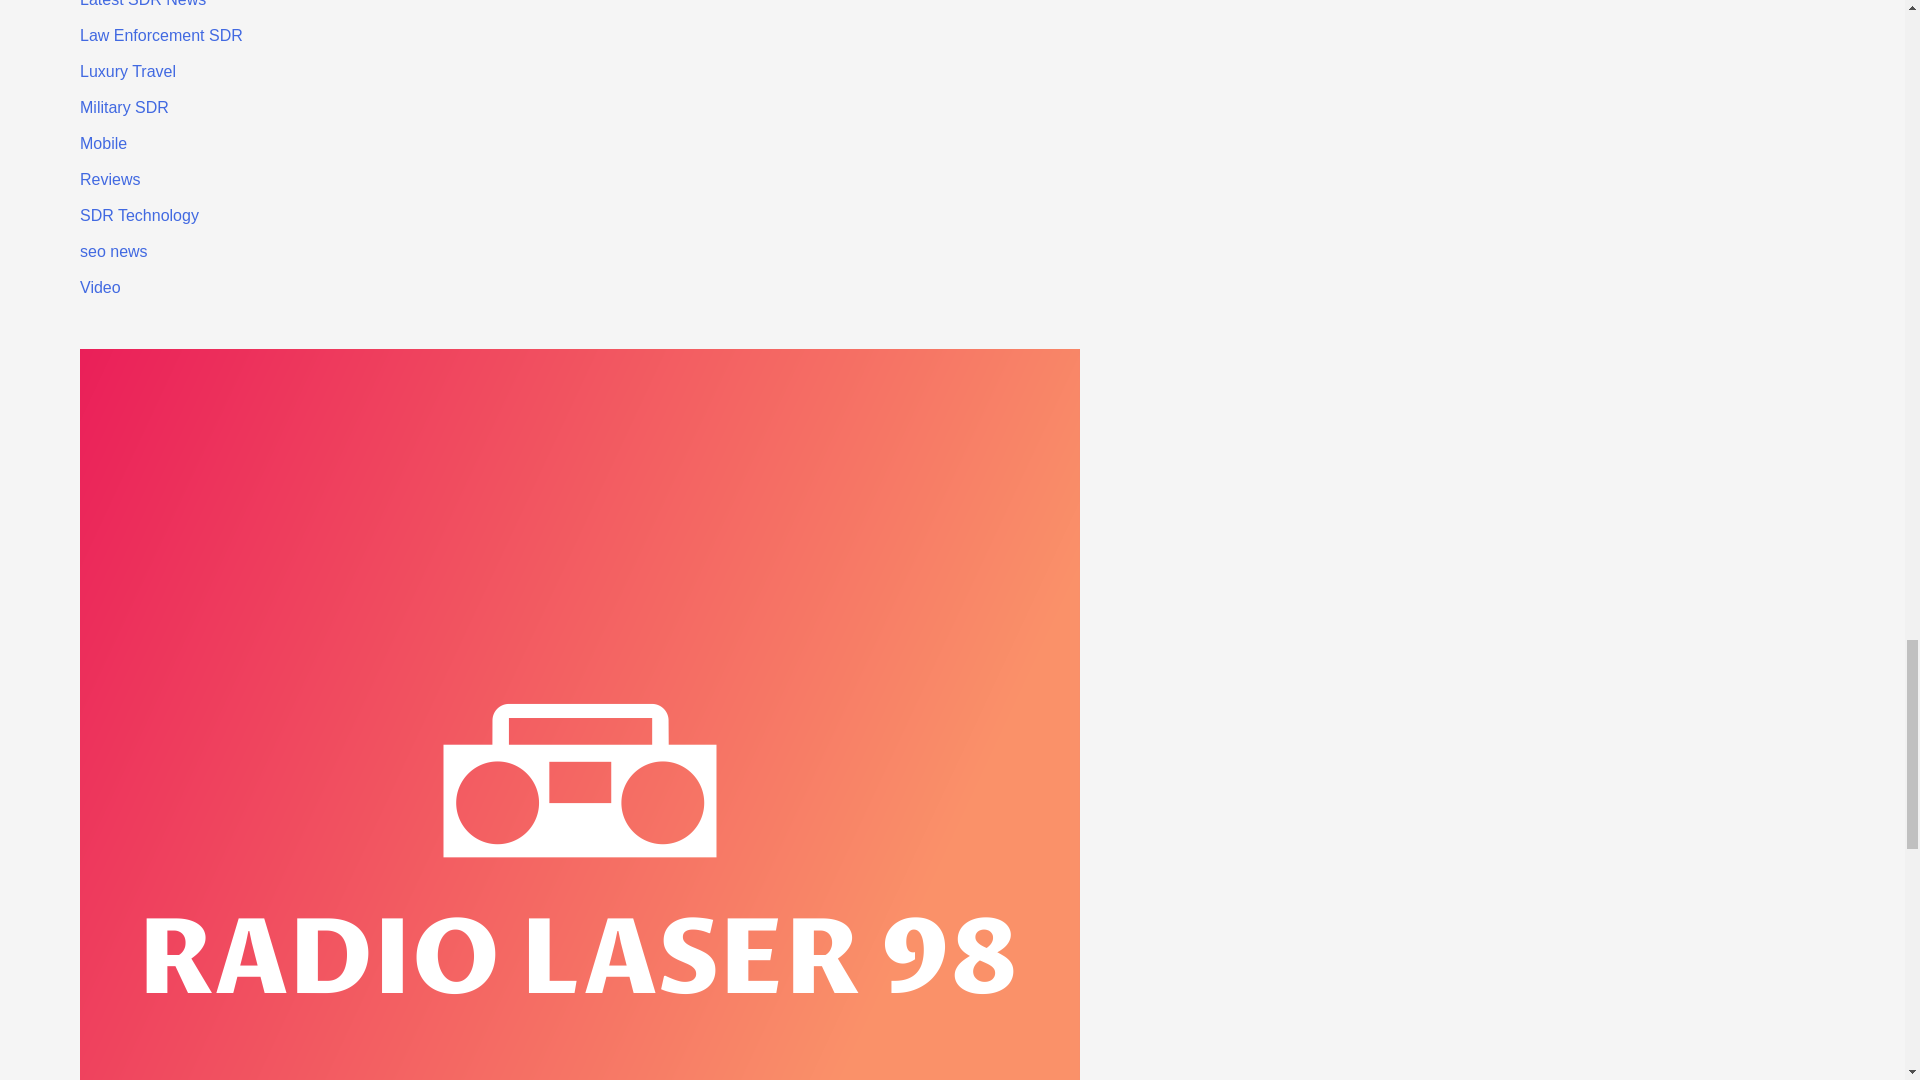  What do you see at coordinates (162, 36) in the screenshot?
I see `Law Enforcement SDR` at bounding box center [162, 36].